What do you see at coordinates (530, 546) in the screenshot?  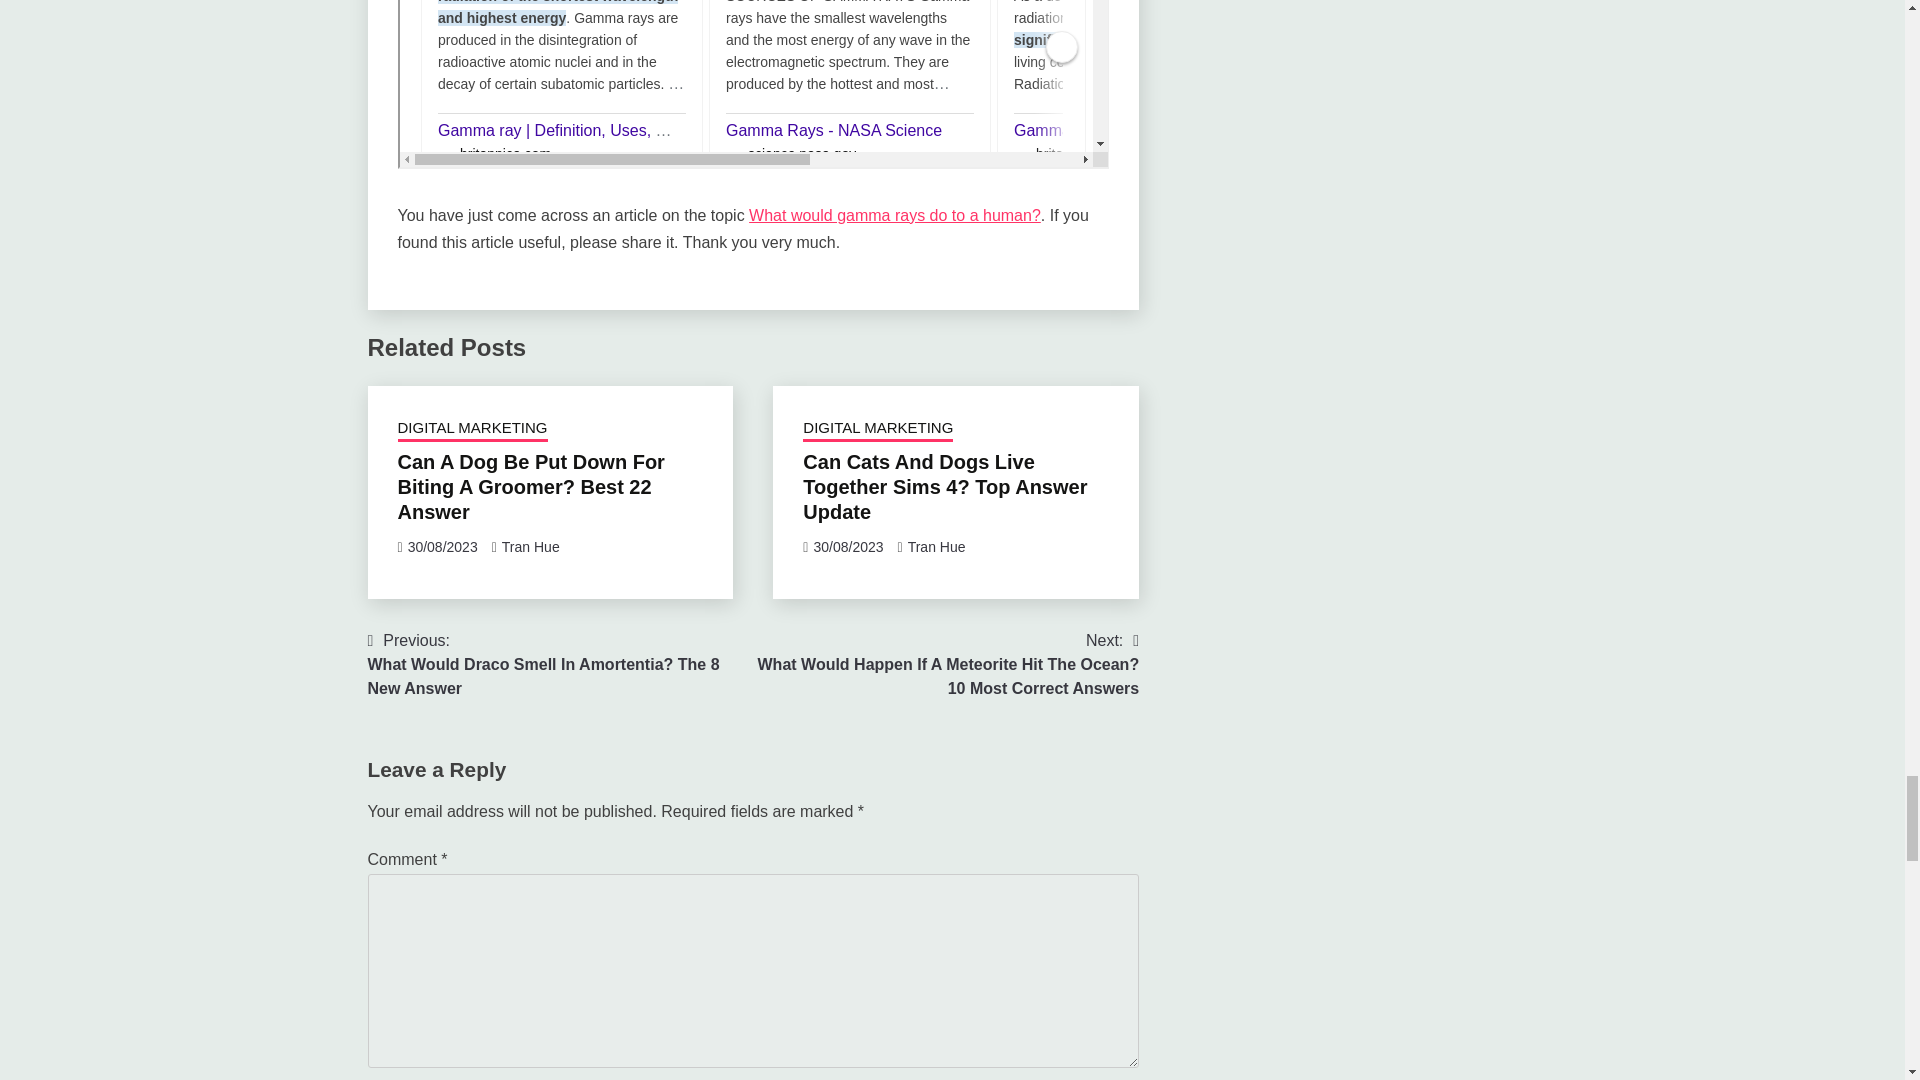 I see `Tran Hue` at bounding box center [530, 546].